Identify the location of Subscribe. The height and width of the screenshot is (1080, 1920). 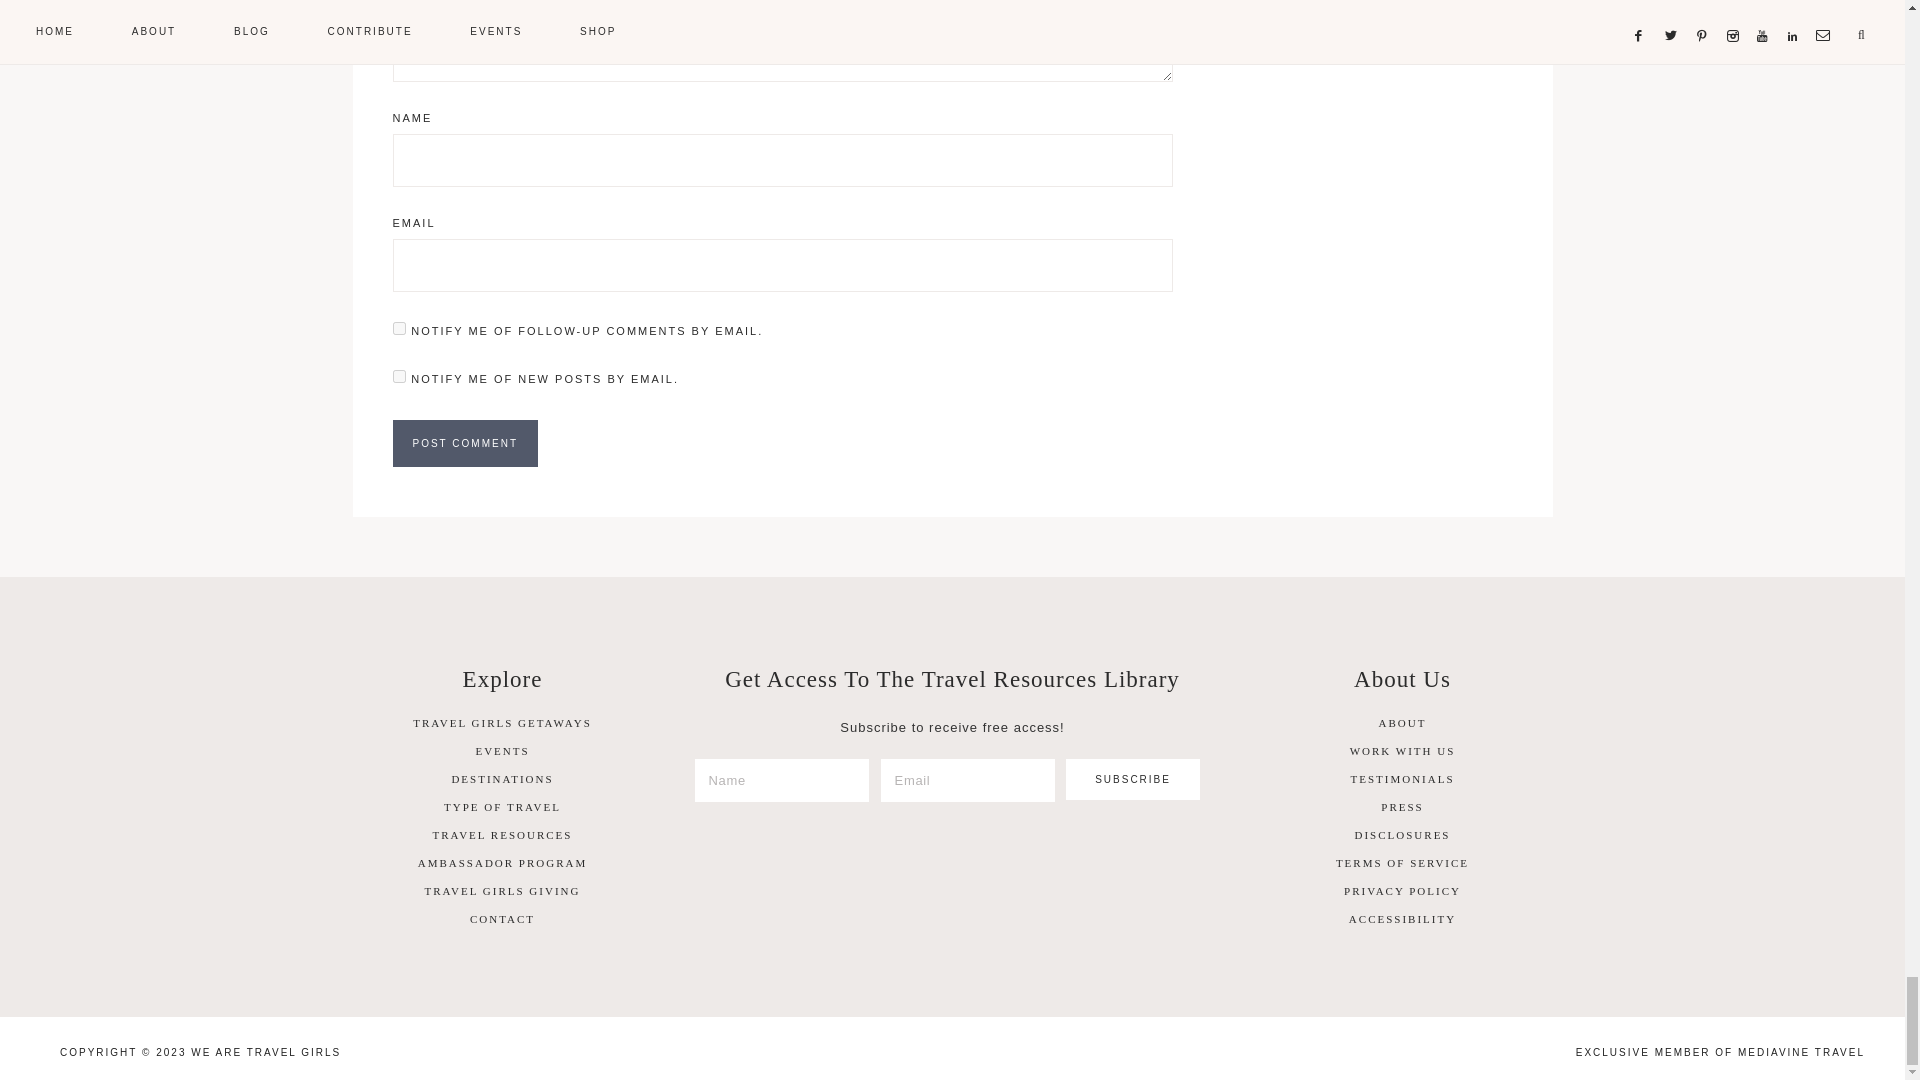
(1133, 780).